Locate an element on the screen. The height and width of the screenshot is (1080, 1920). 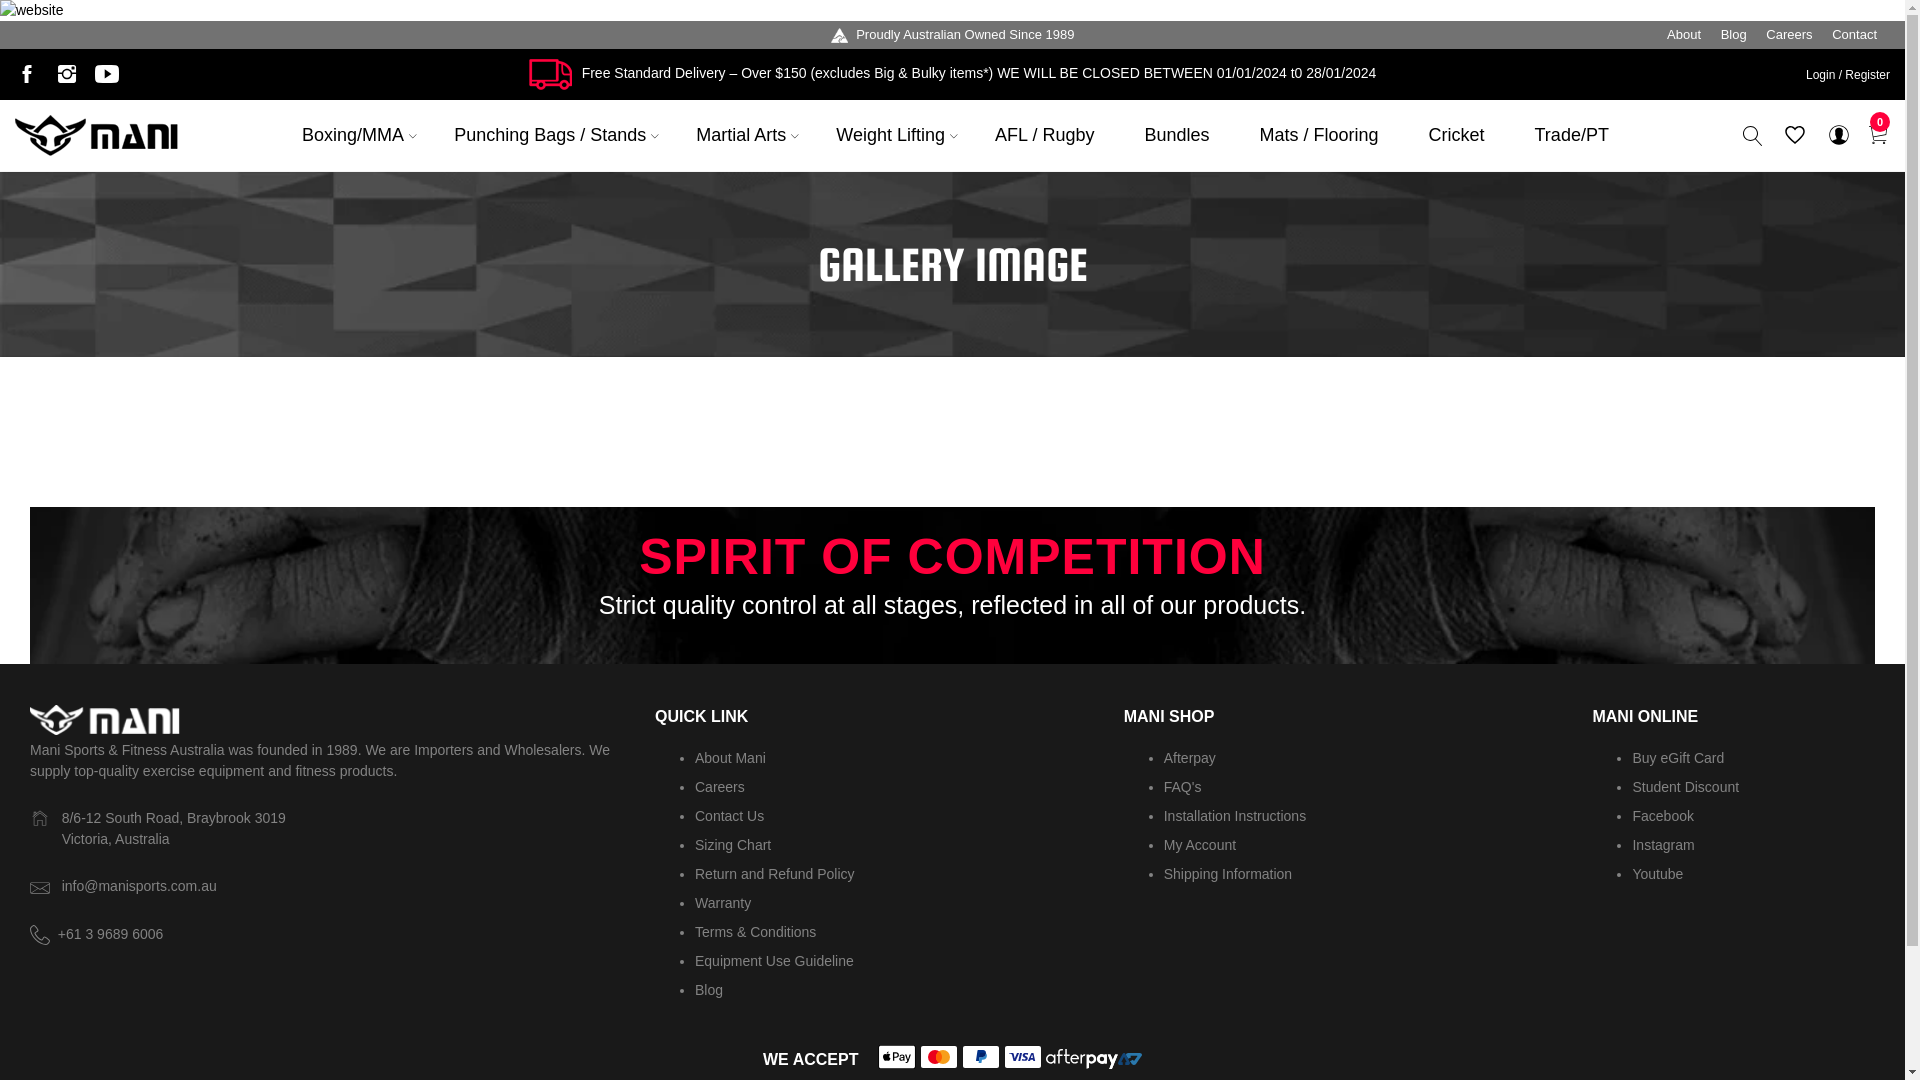
Equipment Use Guideline is located at coordinates (774, 961).